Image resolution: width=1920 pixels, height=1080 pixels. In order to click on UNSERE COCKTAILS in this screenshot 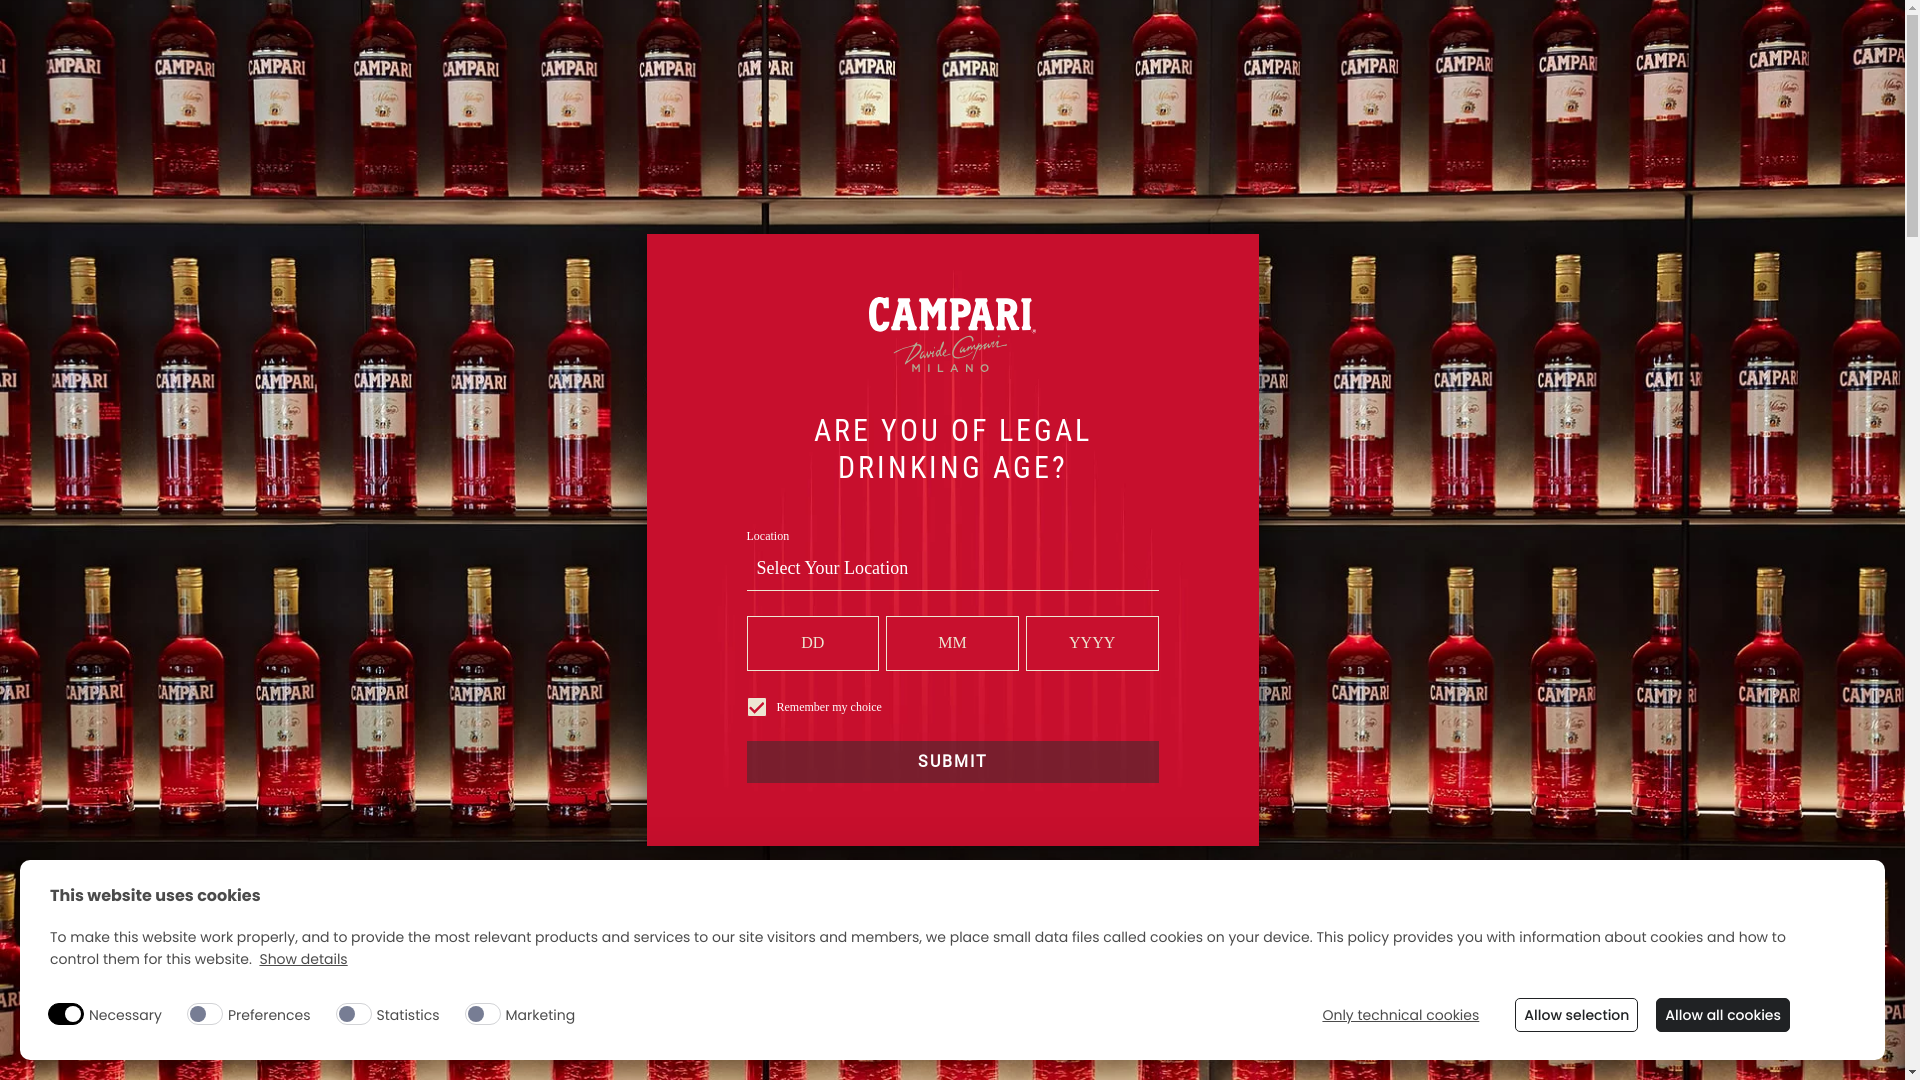, I will do `click(927, 70)`.